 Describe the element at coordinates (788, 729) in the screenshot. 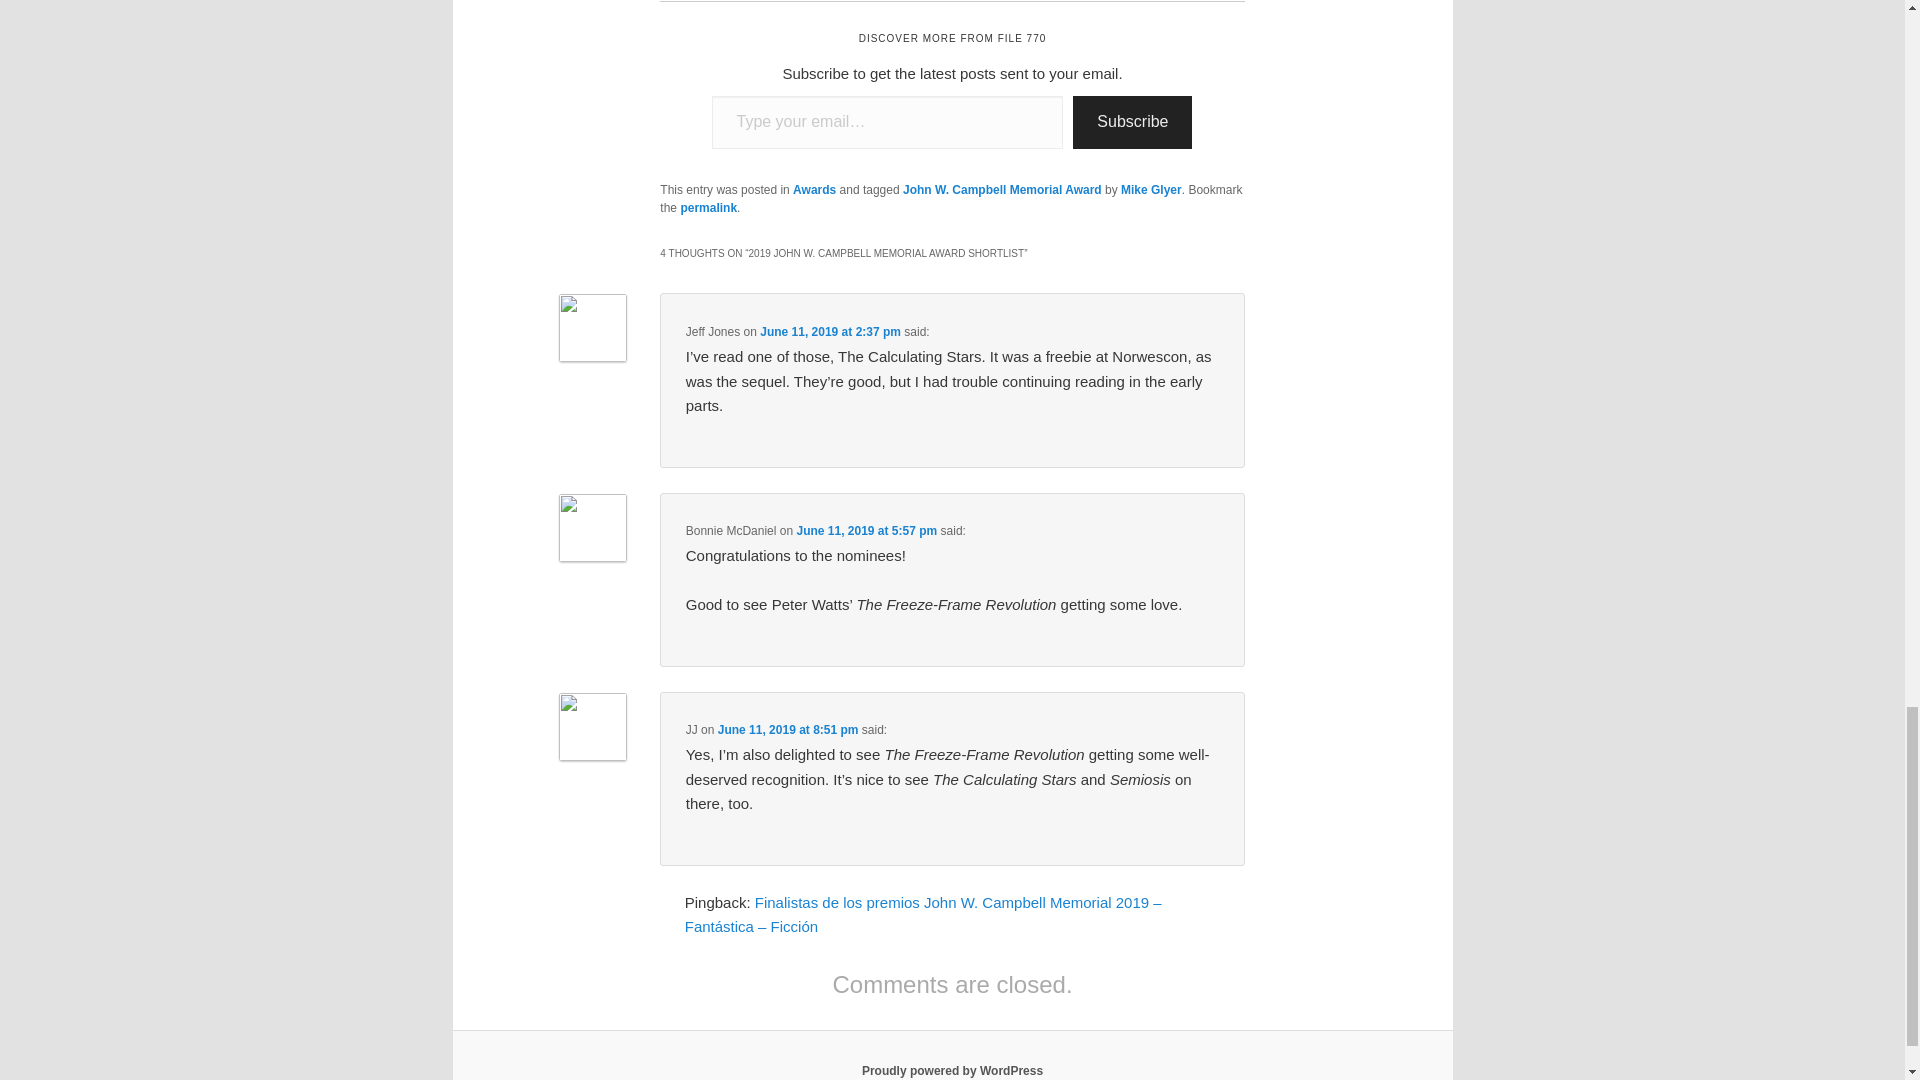

I see `June 11, 2019 at 8:51 pm` at that location.